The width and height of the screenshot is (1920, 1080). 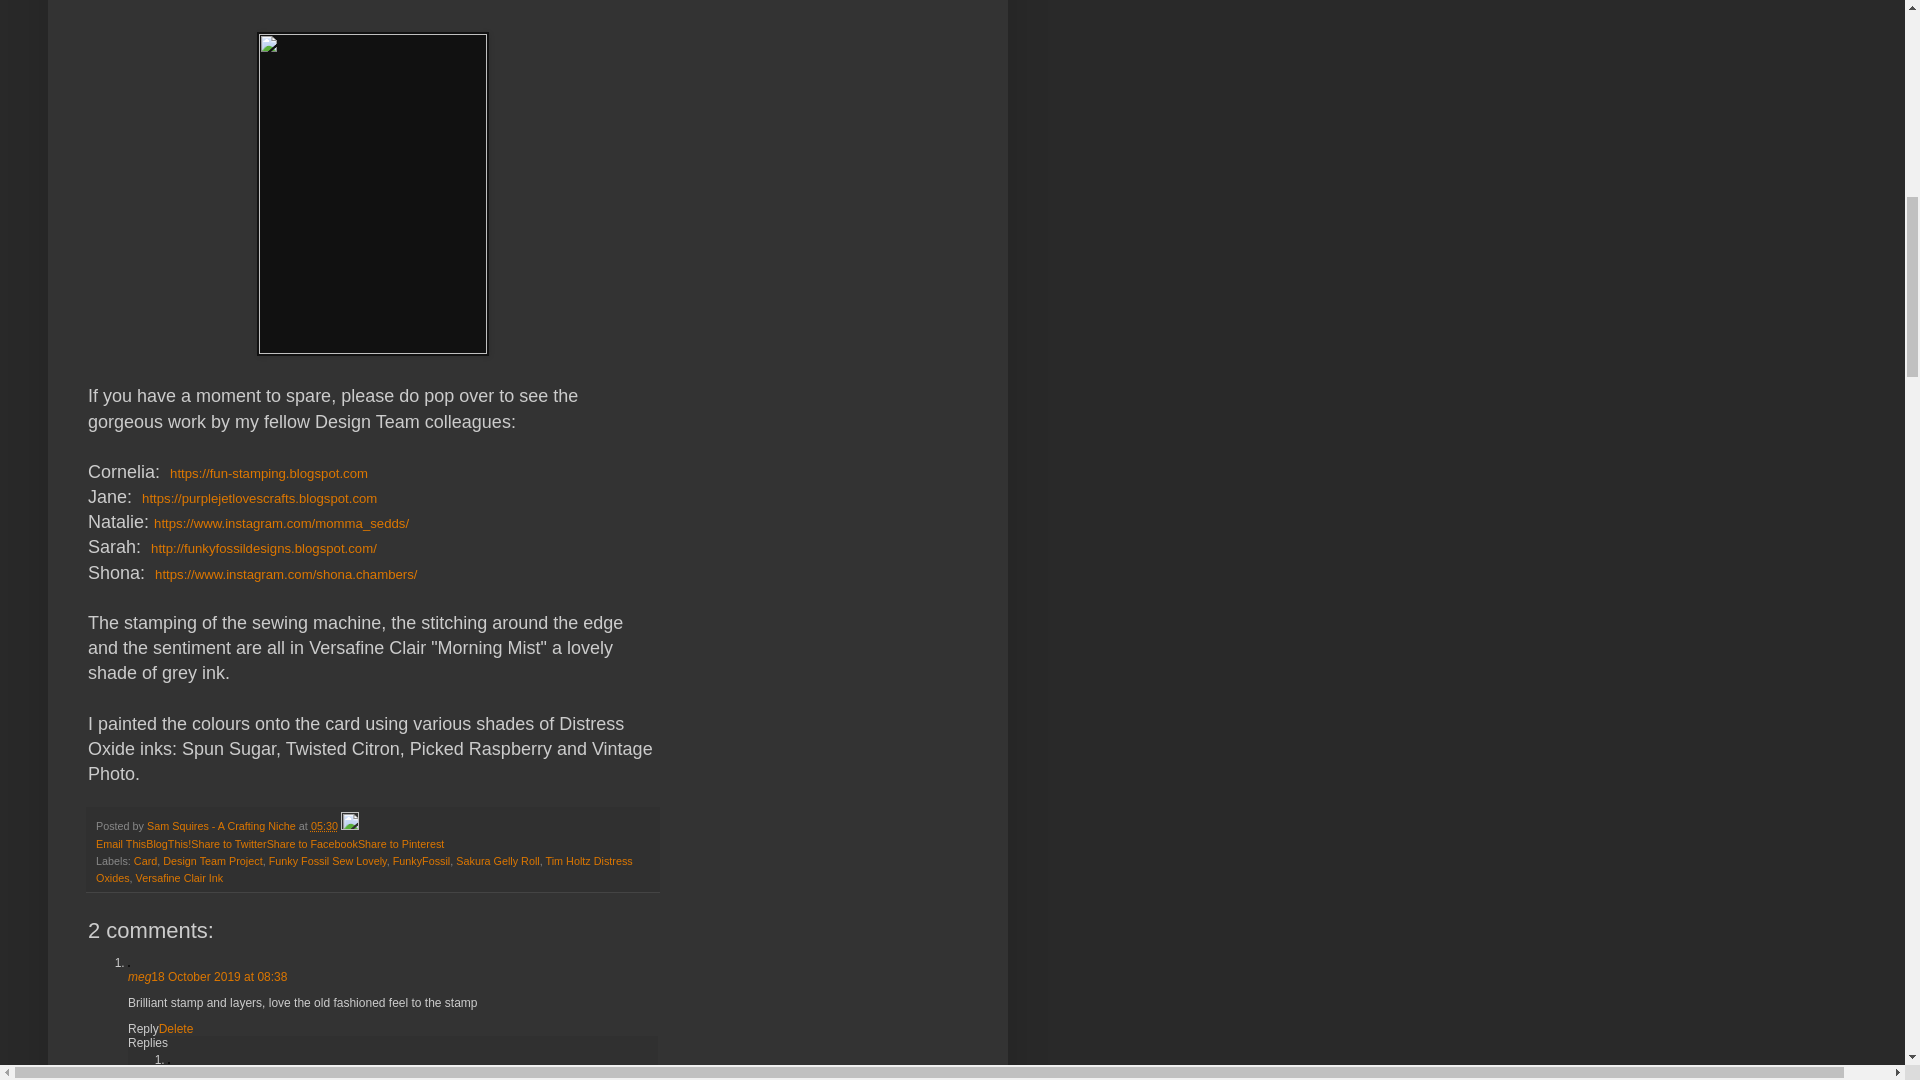 What do you see at coordinates (140, 976) in the screenshot?
I see `meg` at bounding box center [140, 976].